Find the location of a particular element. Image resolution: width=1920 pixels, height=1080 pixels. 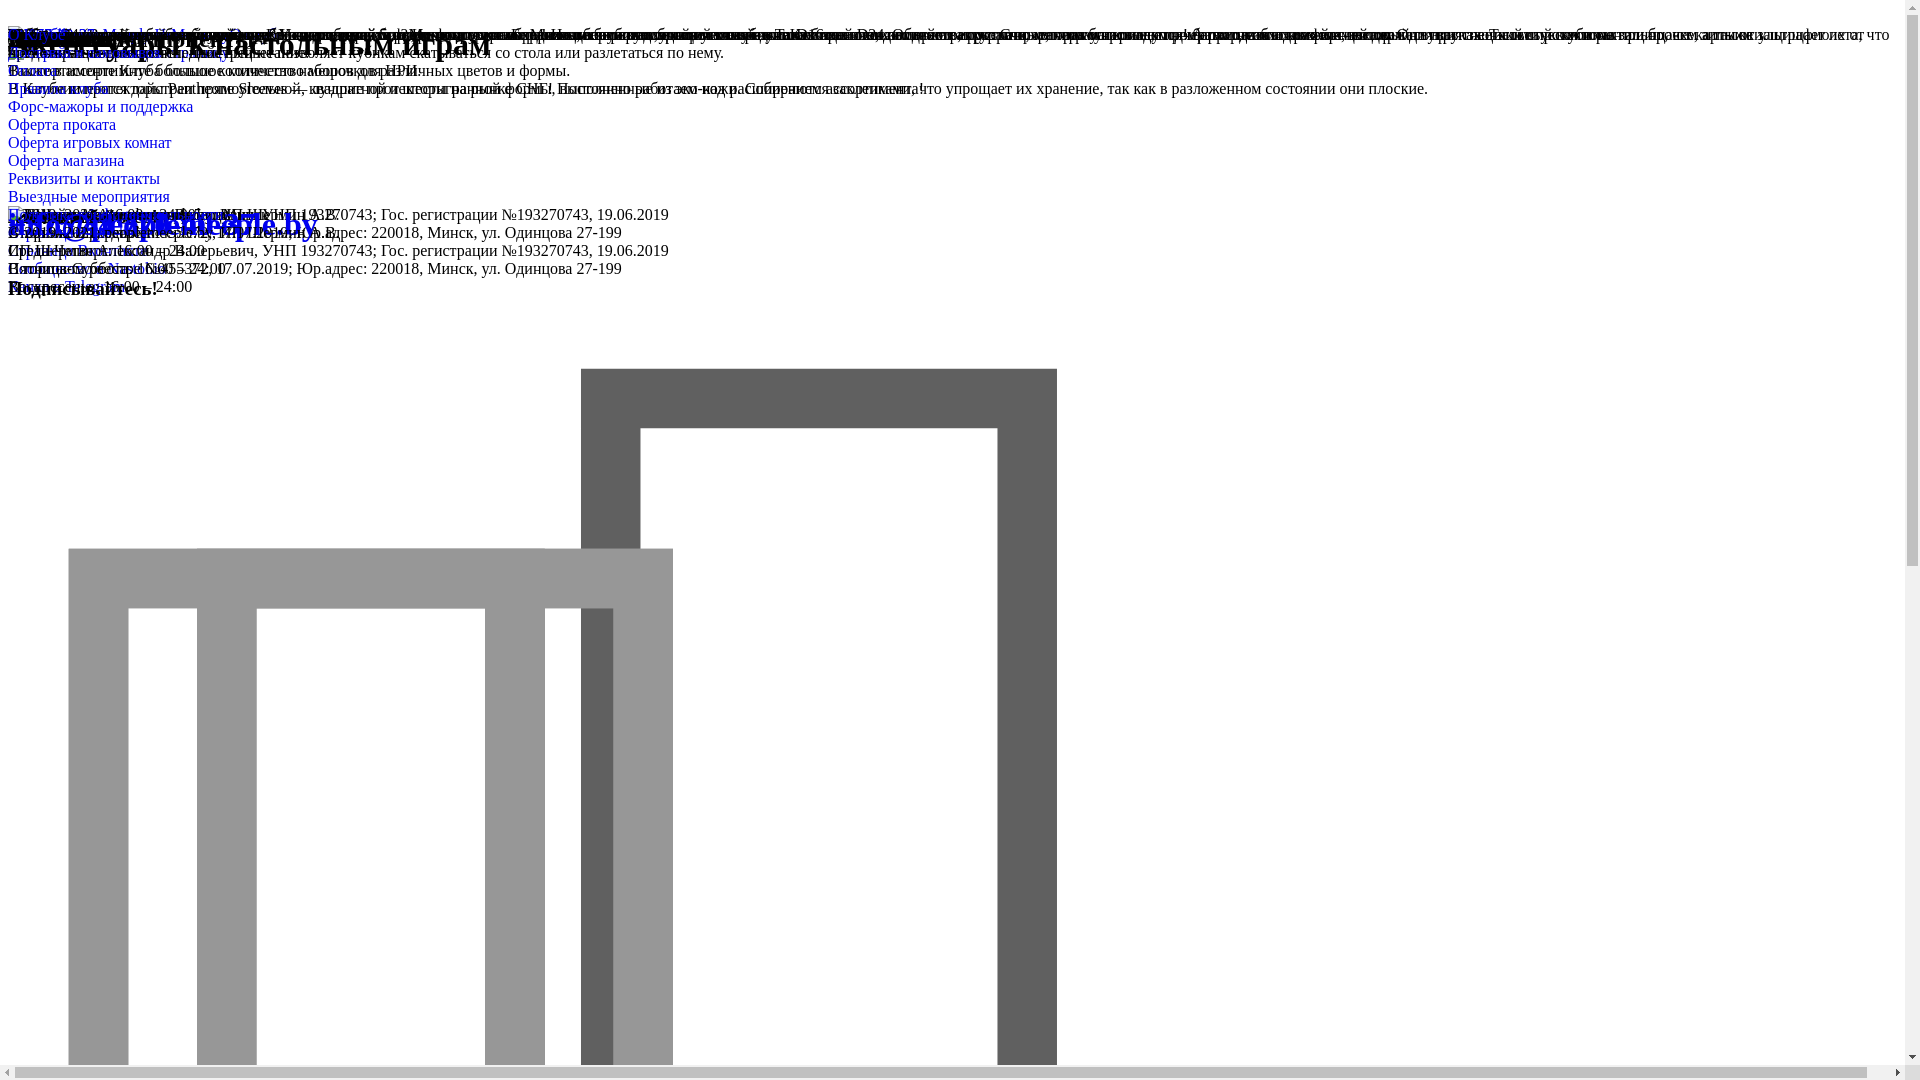

+375 44 770-40-37 is located at coordinates (132, 224).